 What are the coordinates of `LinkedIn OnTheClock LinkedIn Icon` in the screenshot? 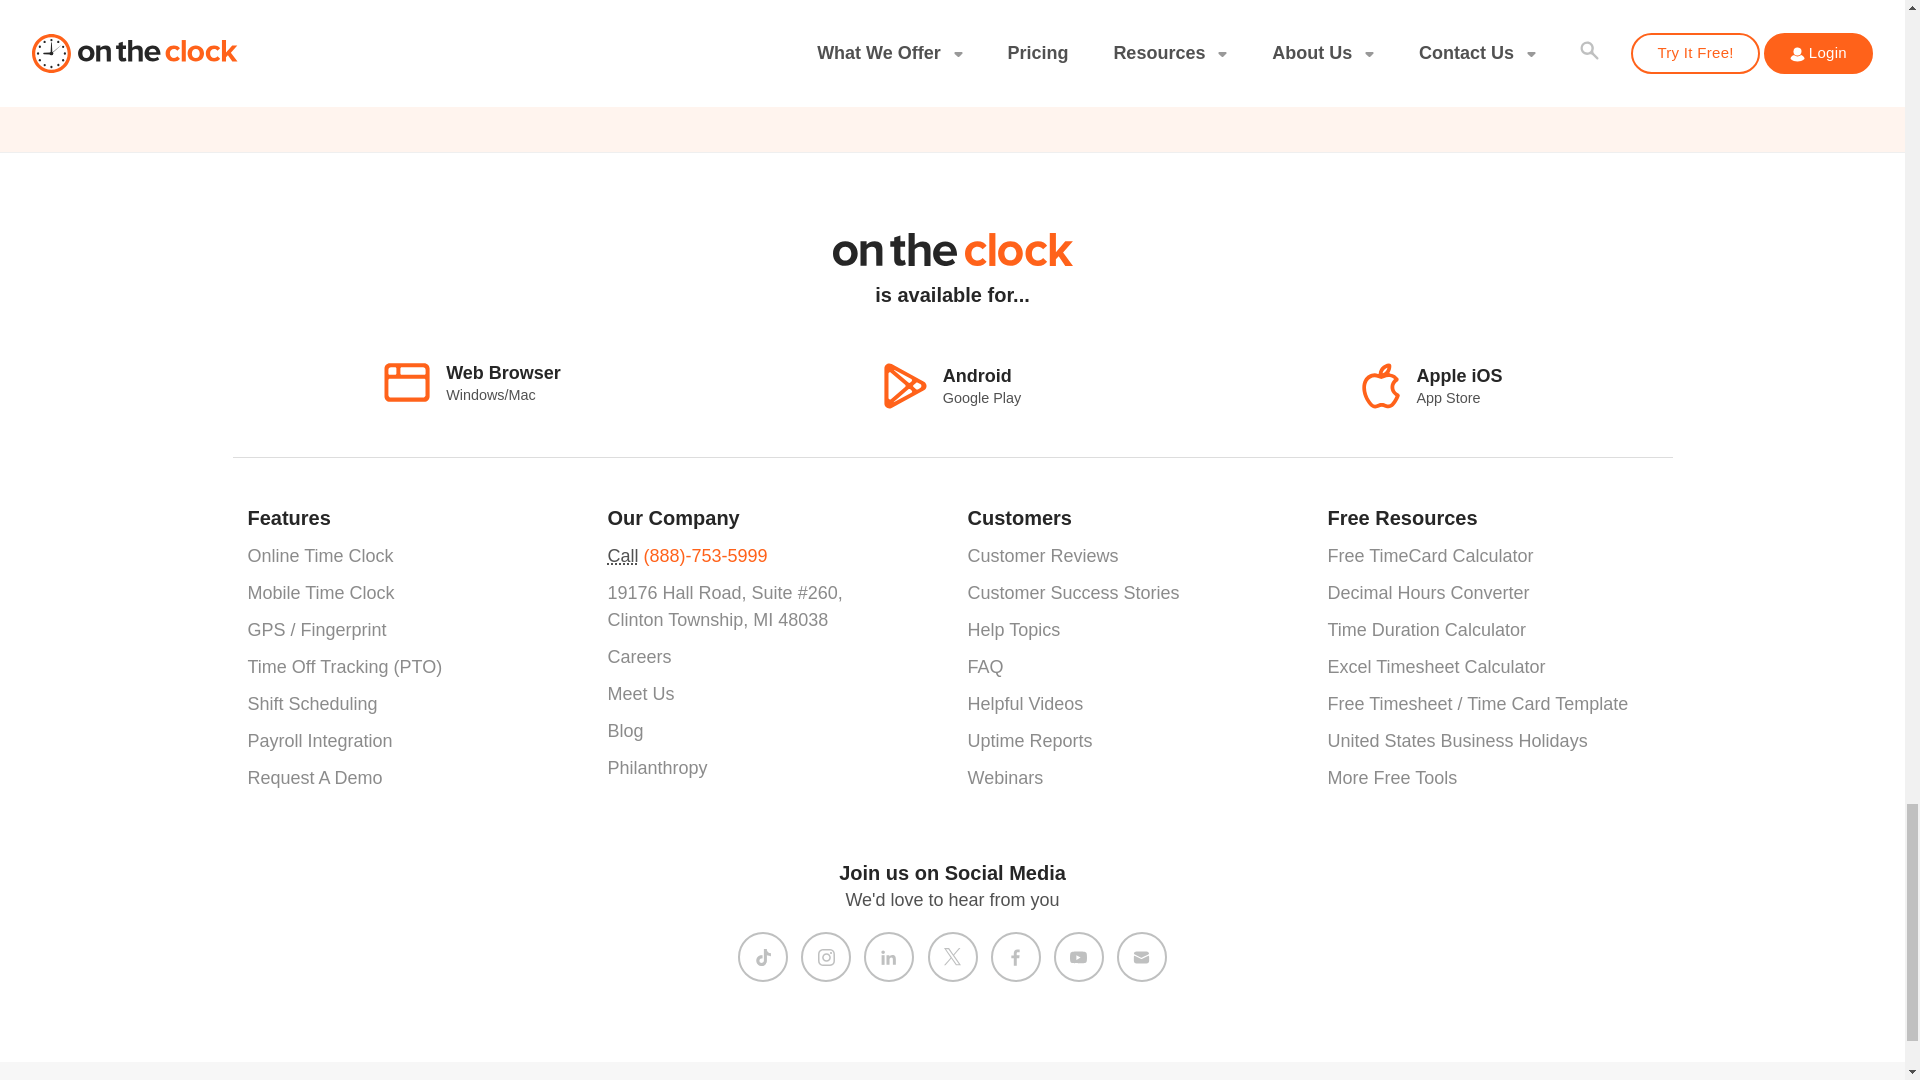 It's located at (888, 958).